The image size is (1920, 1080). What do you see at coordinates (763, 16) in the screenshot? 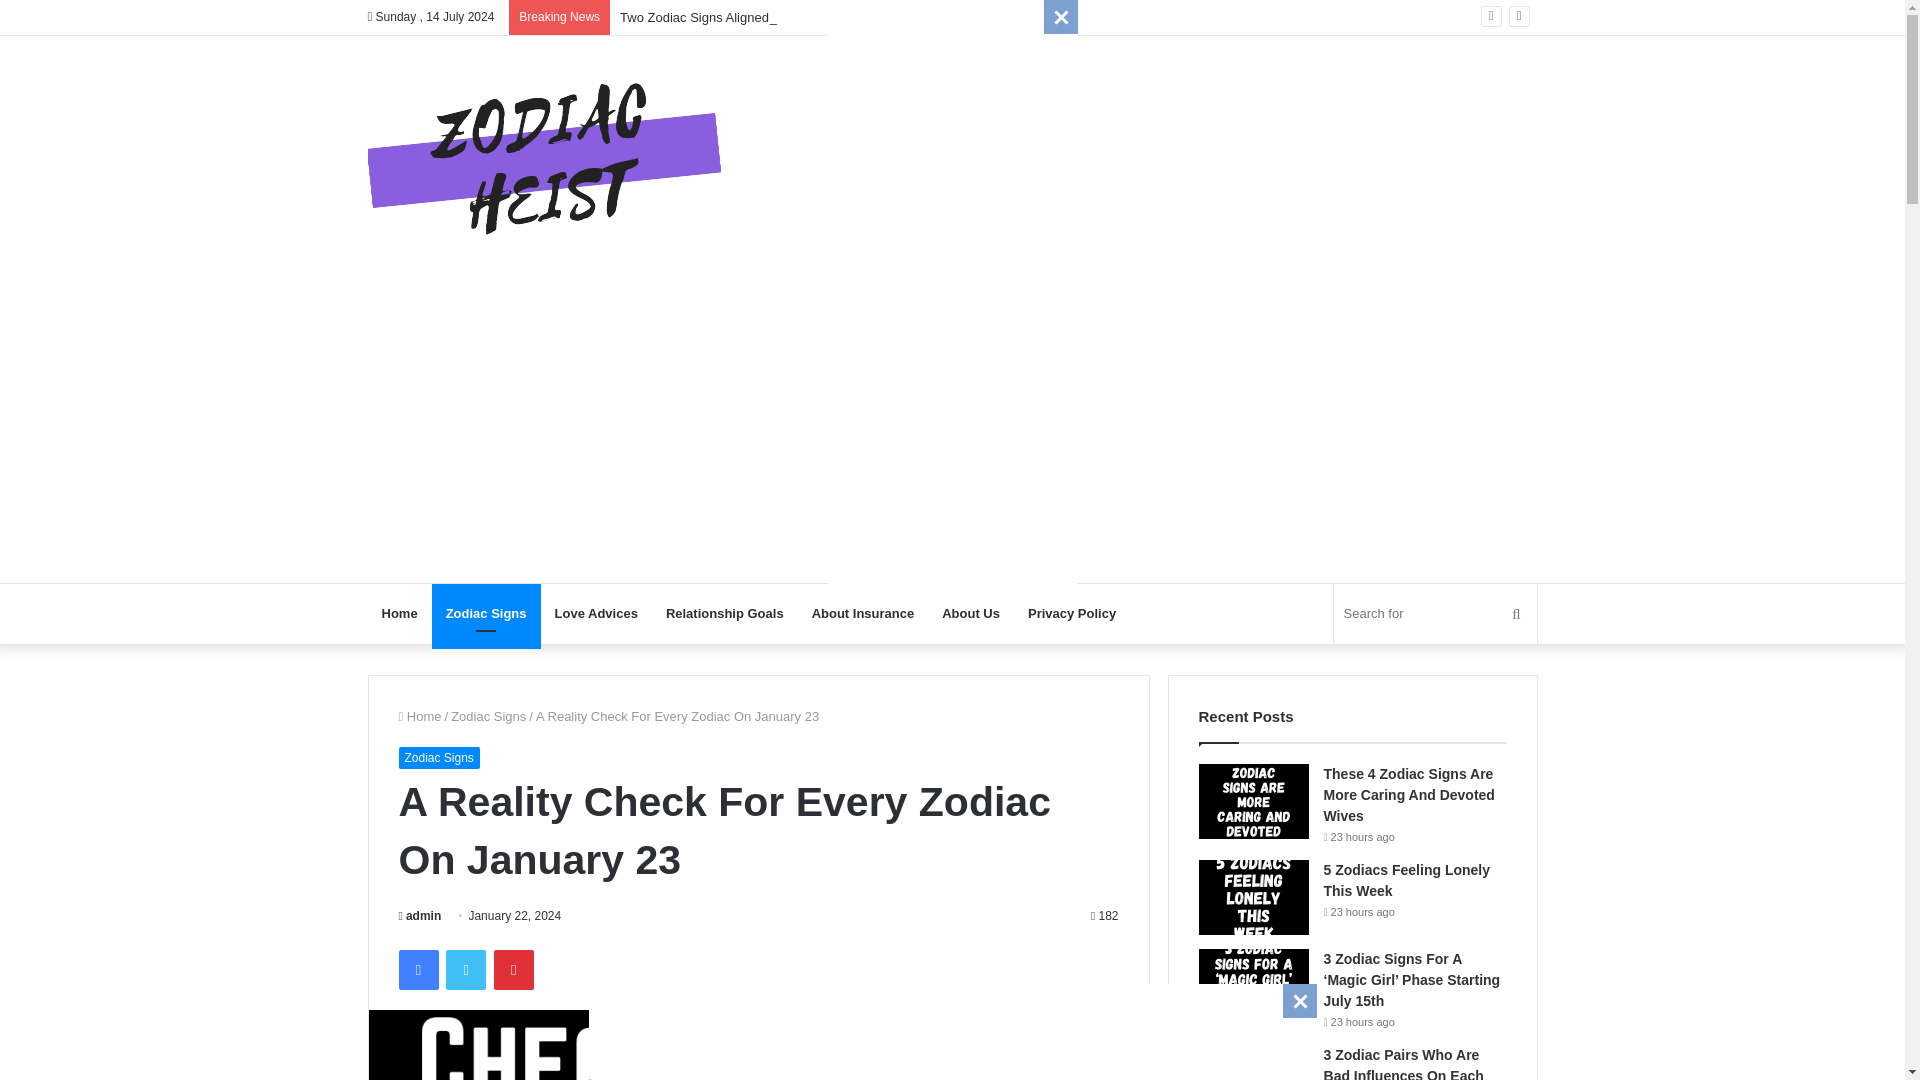
I see `Two Zodiac Signs Aligned with Their Spirit Guides` at bounding box center [763, 16].